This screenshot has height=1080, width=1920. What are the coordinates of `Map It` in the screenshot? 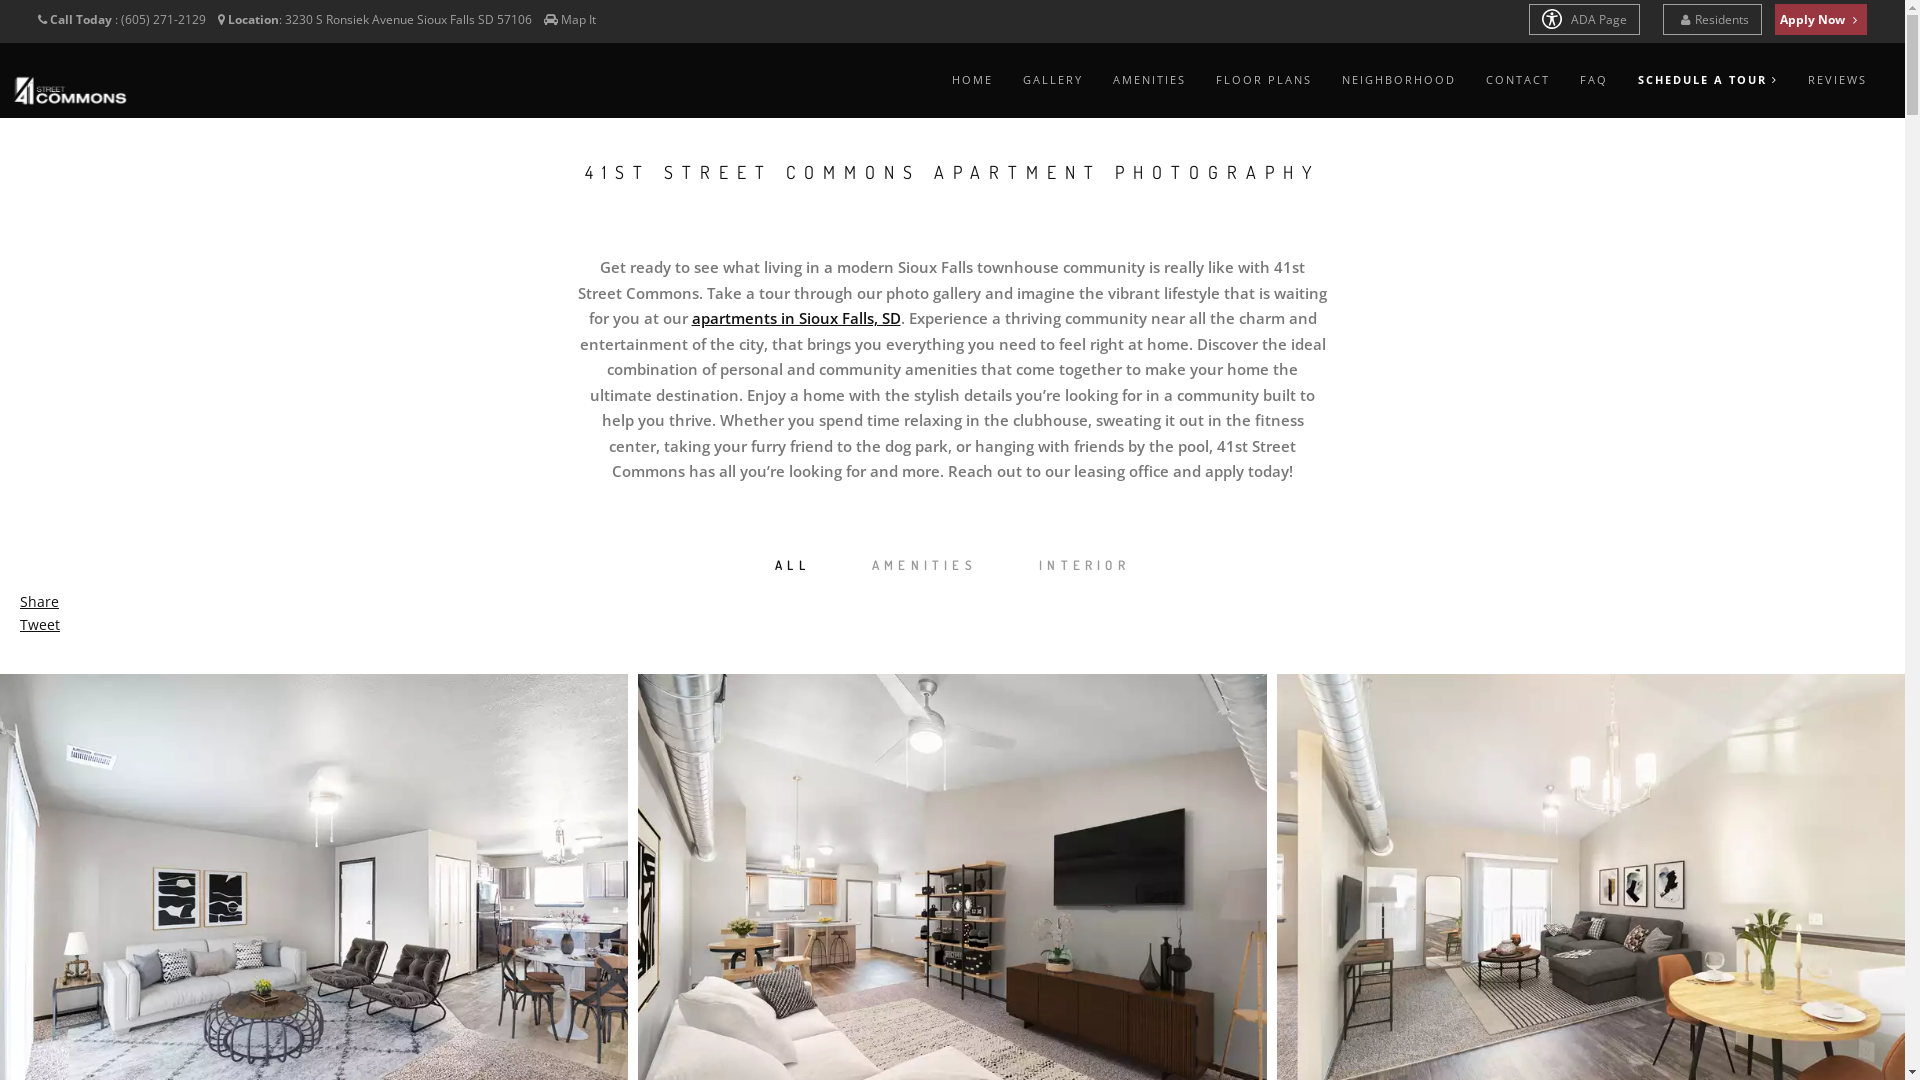 It's located at (578, 20).